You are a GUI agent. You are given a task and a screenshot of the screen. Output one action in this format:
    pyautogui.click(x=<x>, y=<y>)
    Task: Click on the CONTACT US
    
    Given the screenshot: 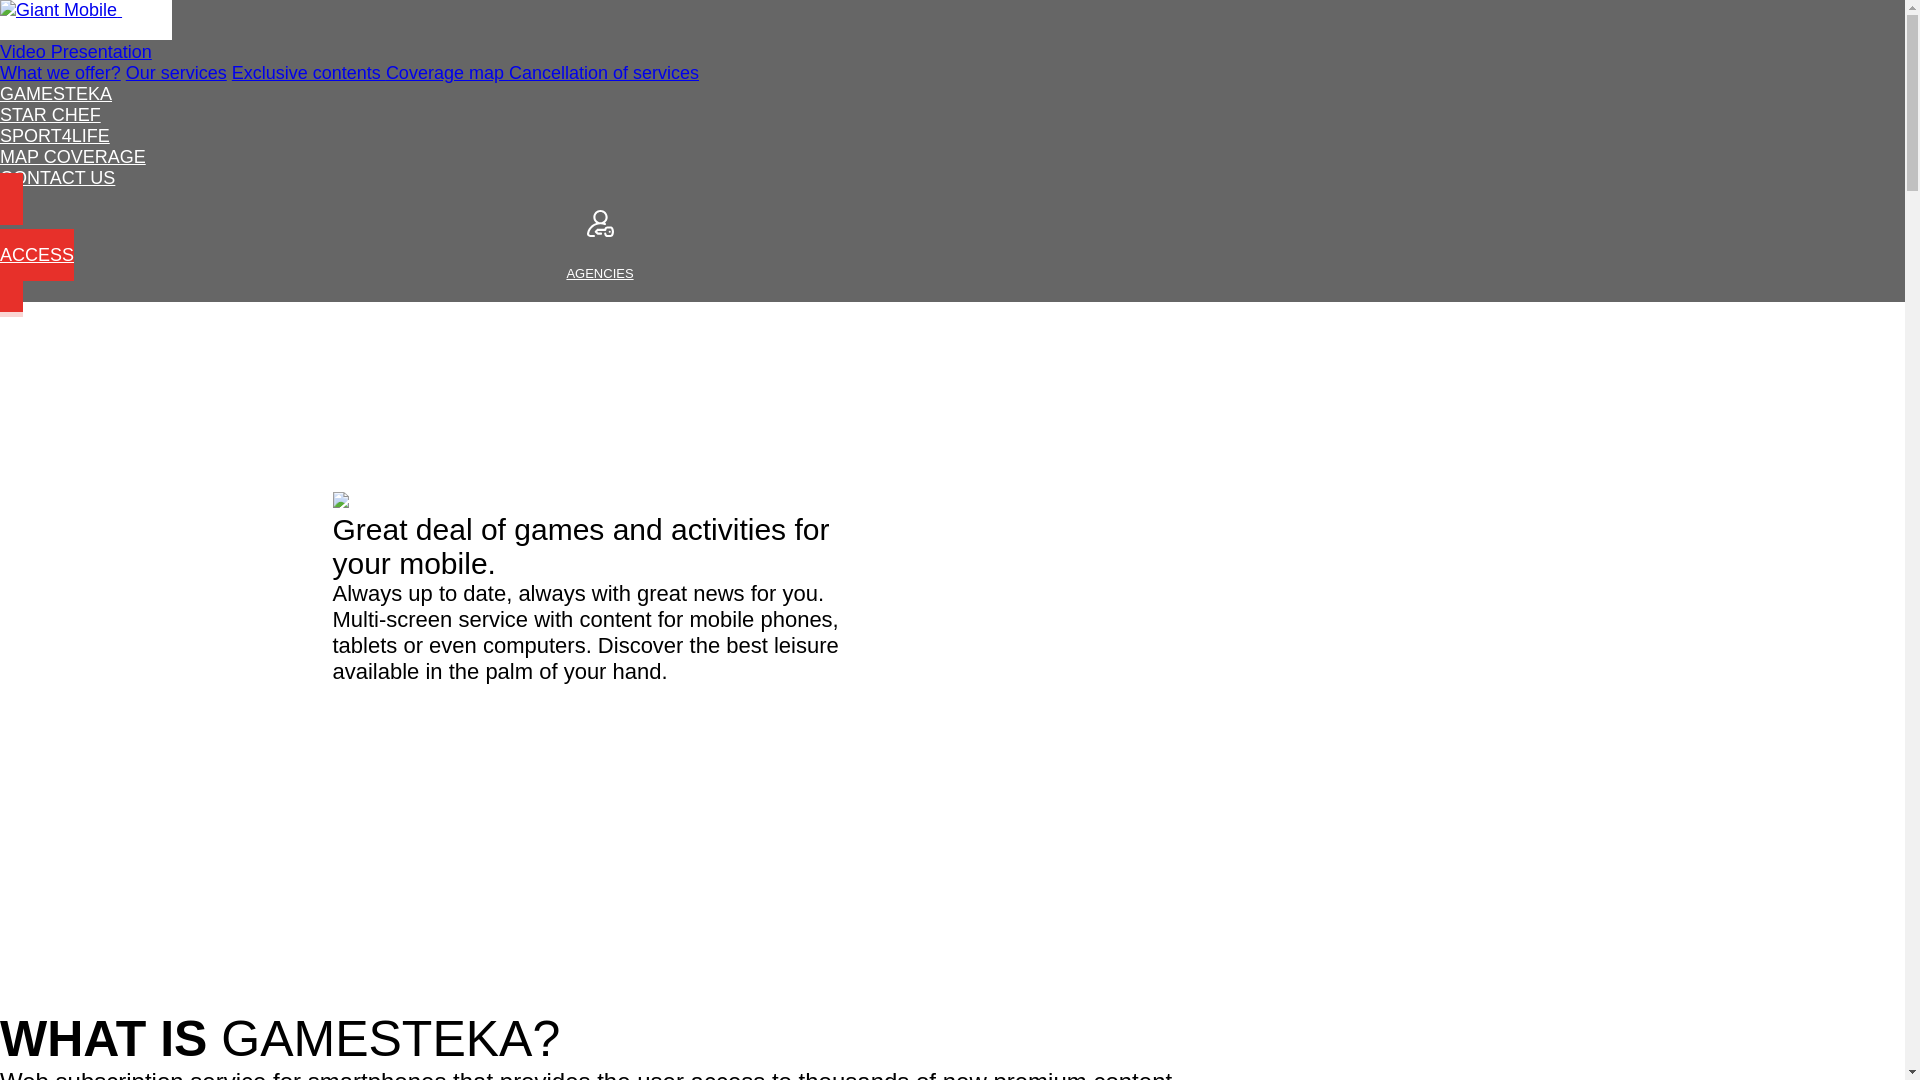 What is the action you would take?
    pyautogui.click(x=54, y=136)
    